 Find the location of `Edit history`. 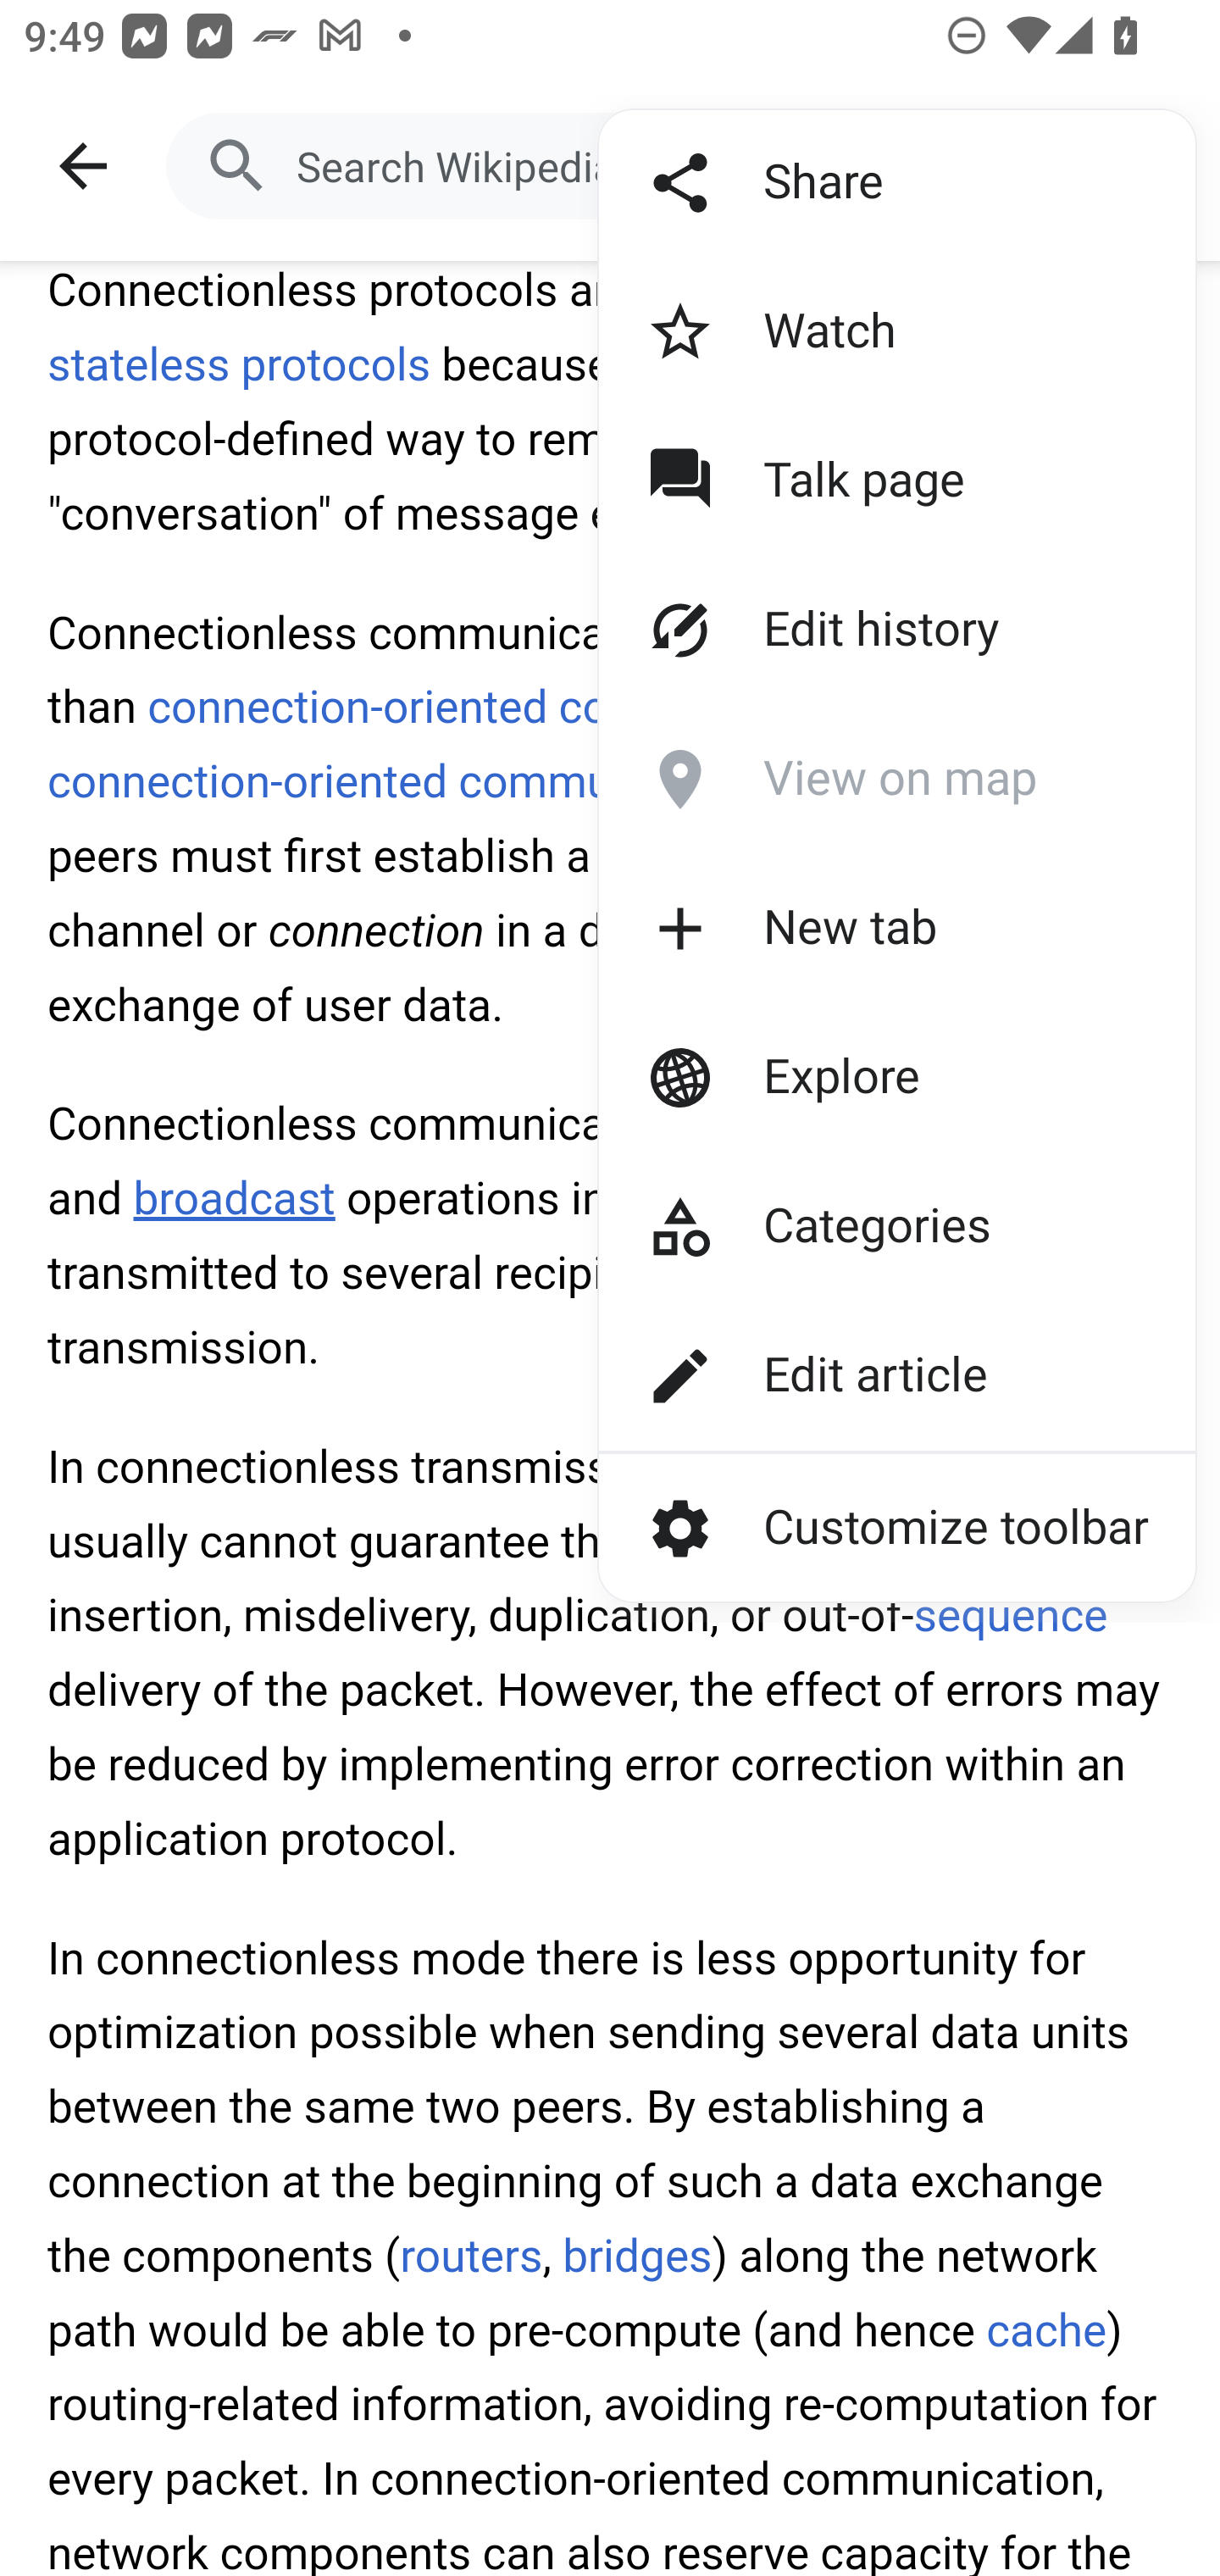

Edit history is located at coordinates (840, 630).